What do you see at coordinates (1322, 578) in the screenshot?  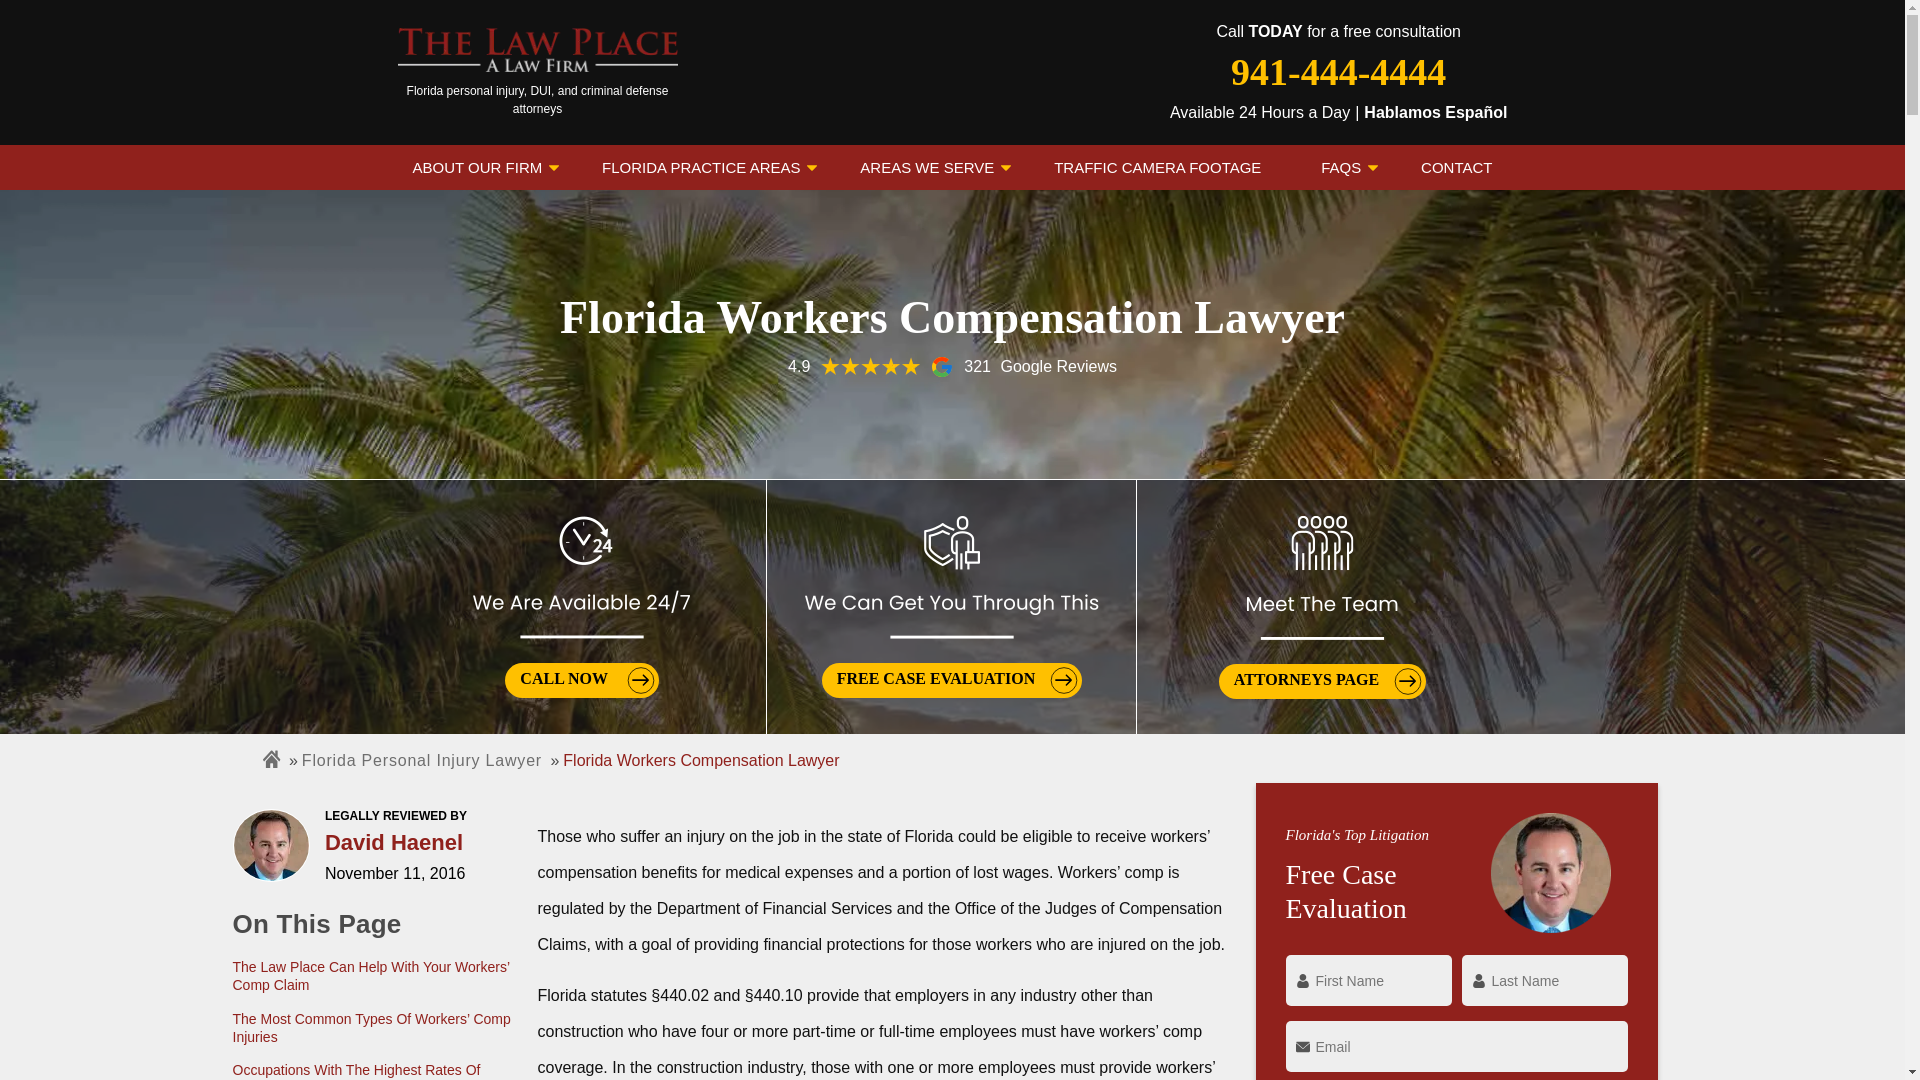 I see `Meet The Team` at bounding box center [1322, 578].